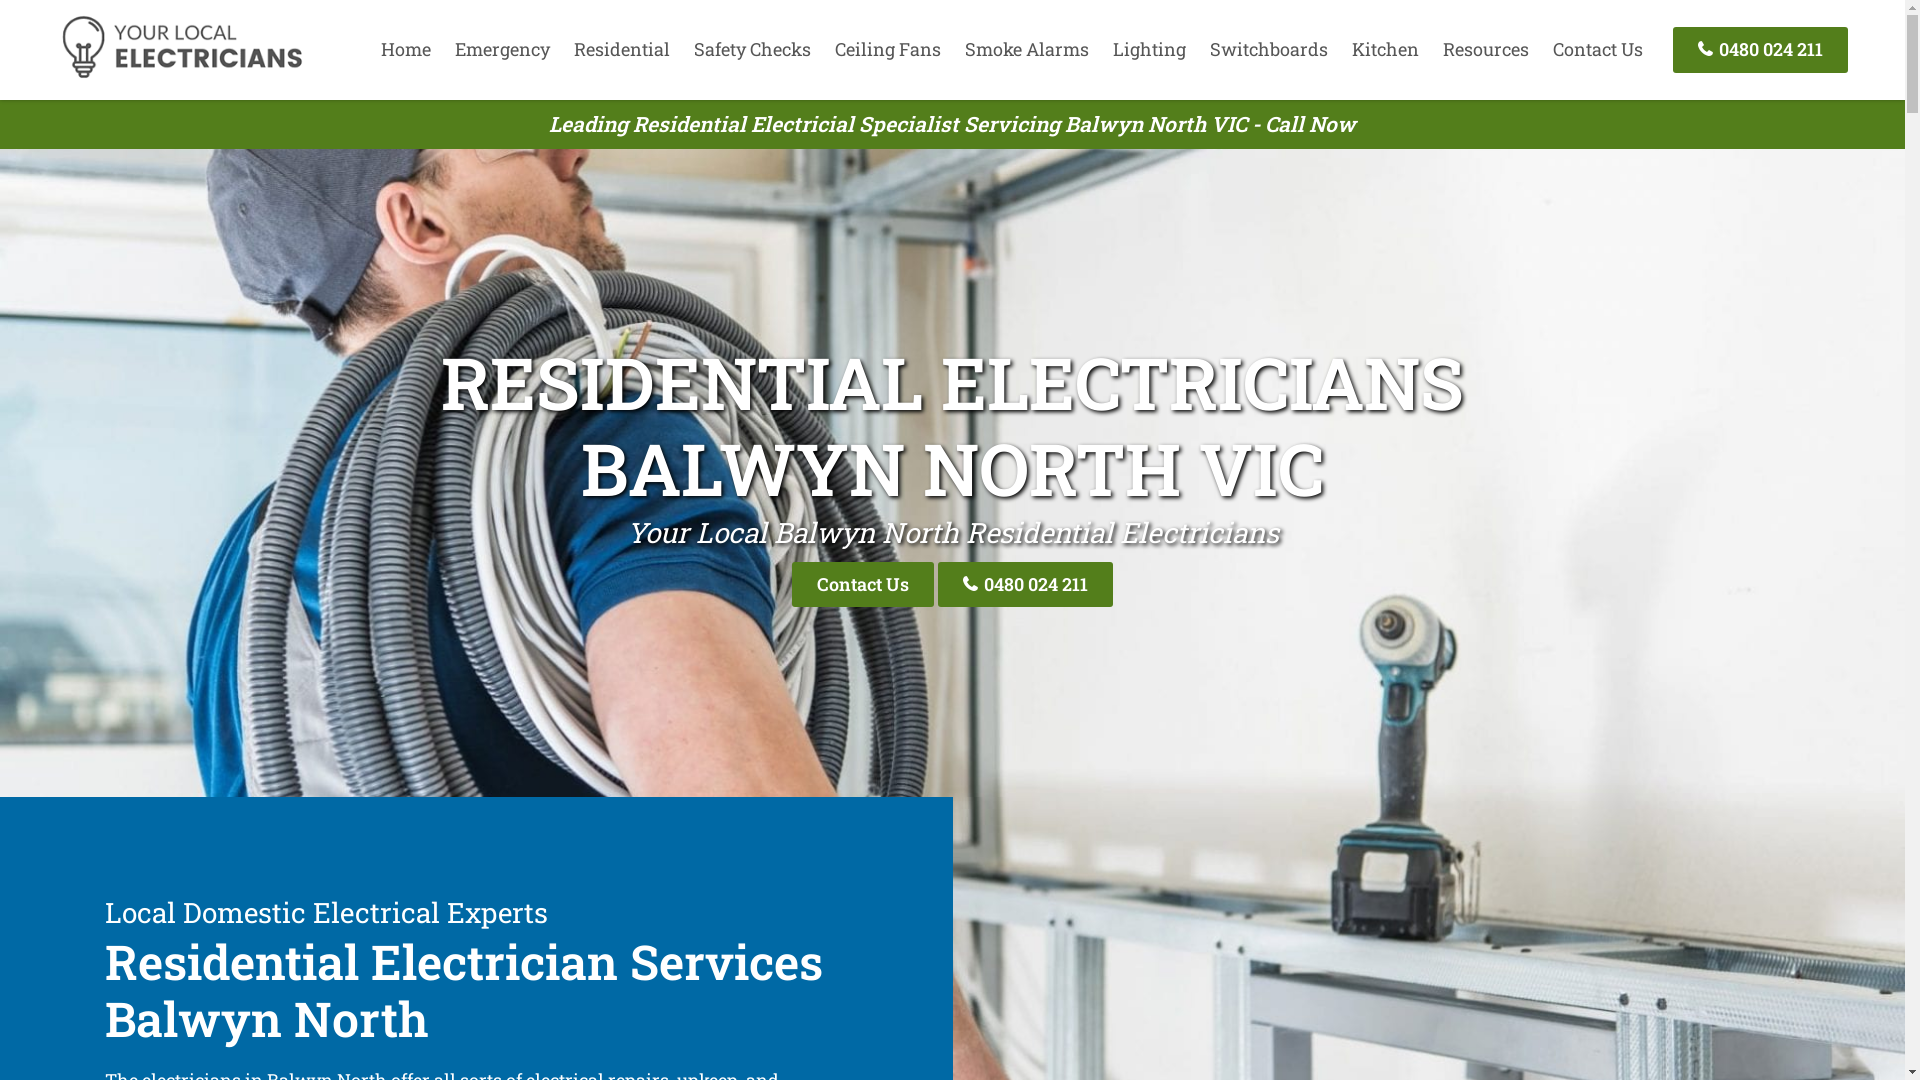  I want to click on Switchboards, so click(1269, 49).